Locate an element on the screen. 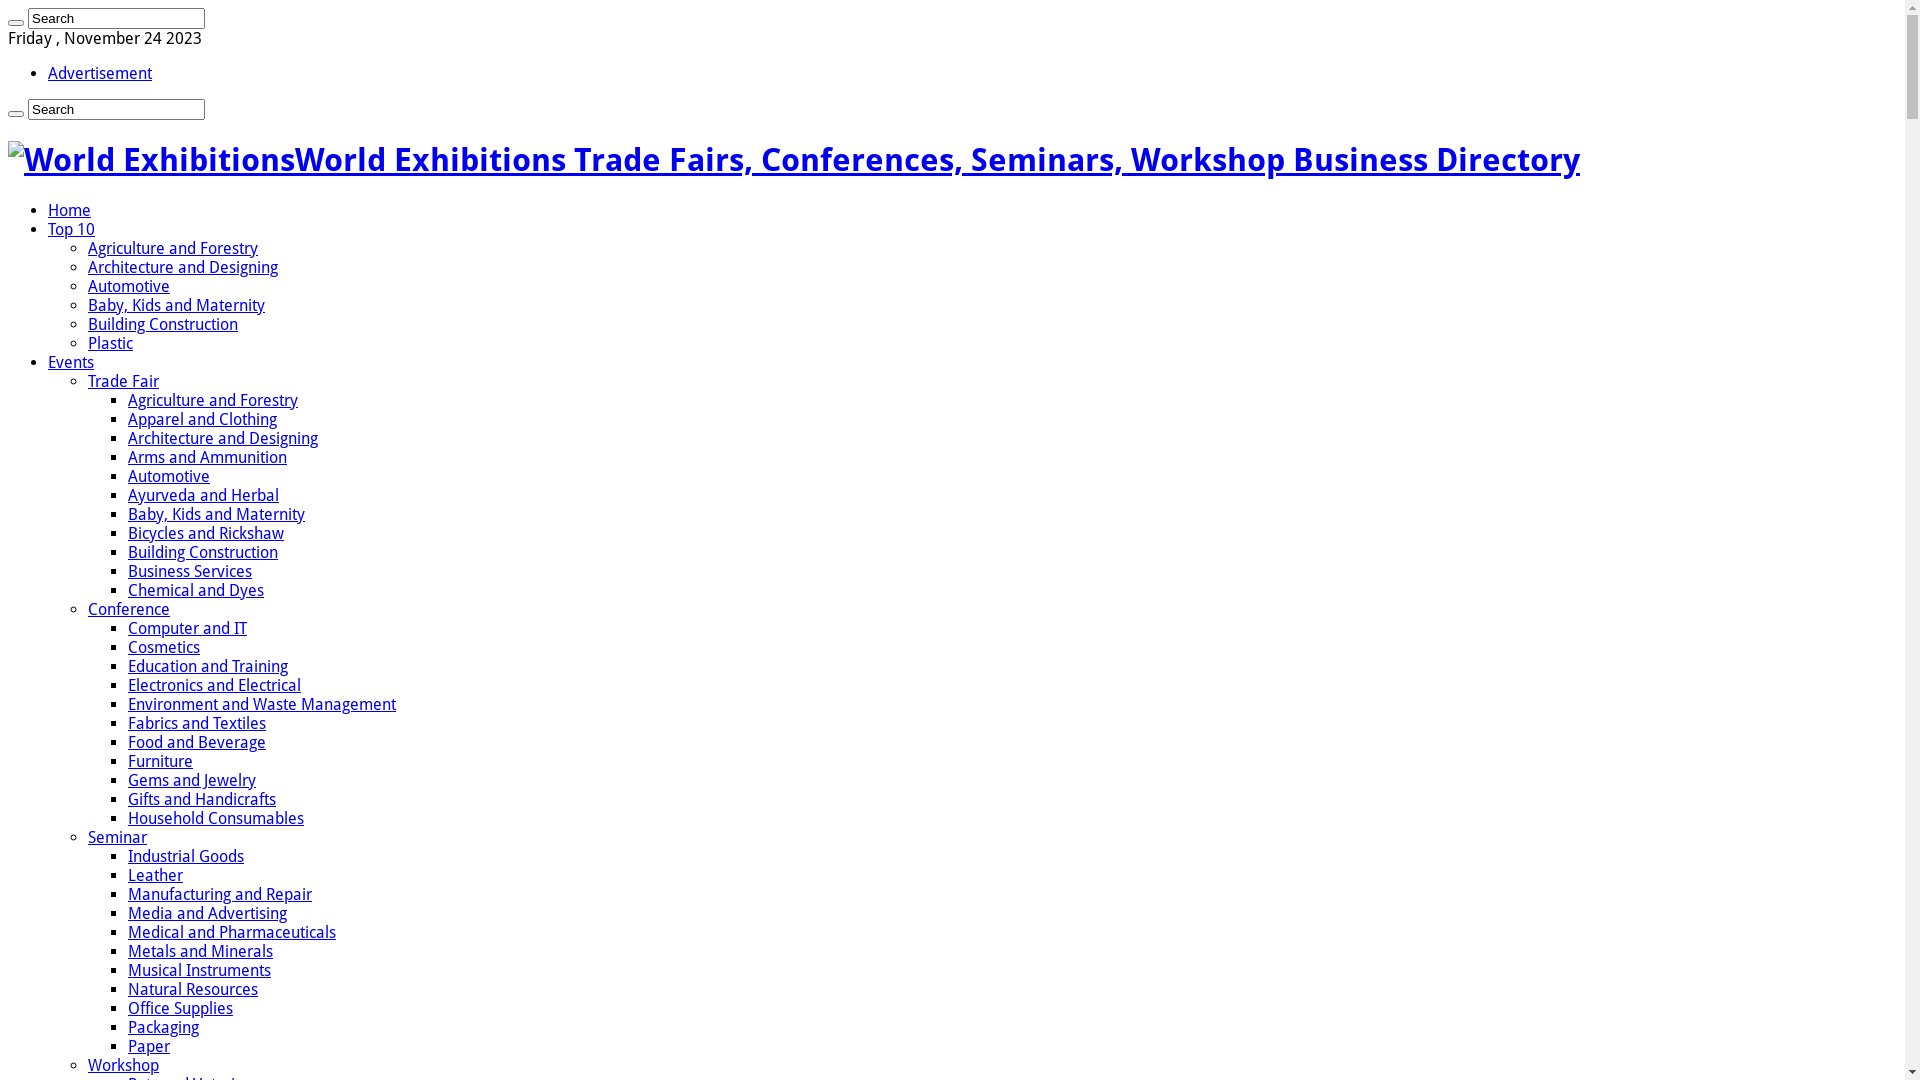  Building Construction is located at coordinates (163, 324).